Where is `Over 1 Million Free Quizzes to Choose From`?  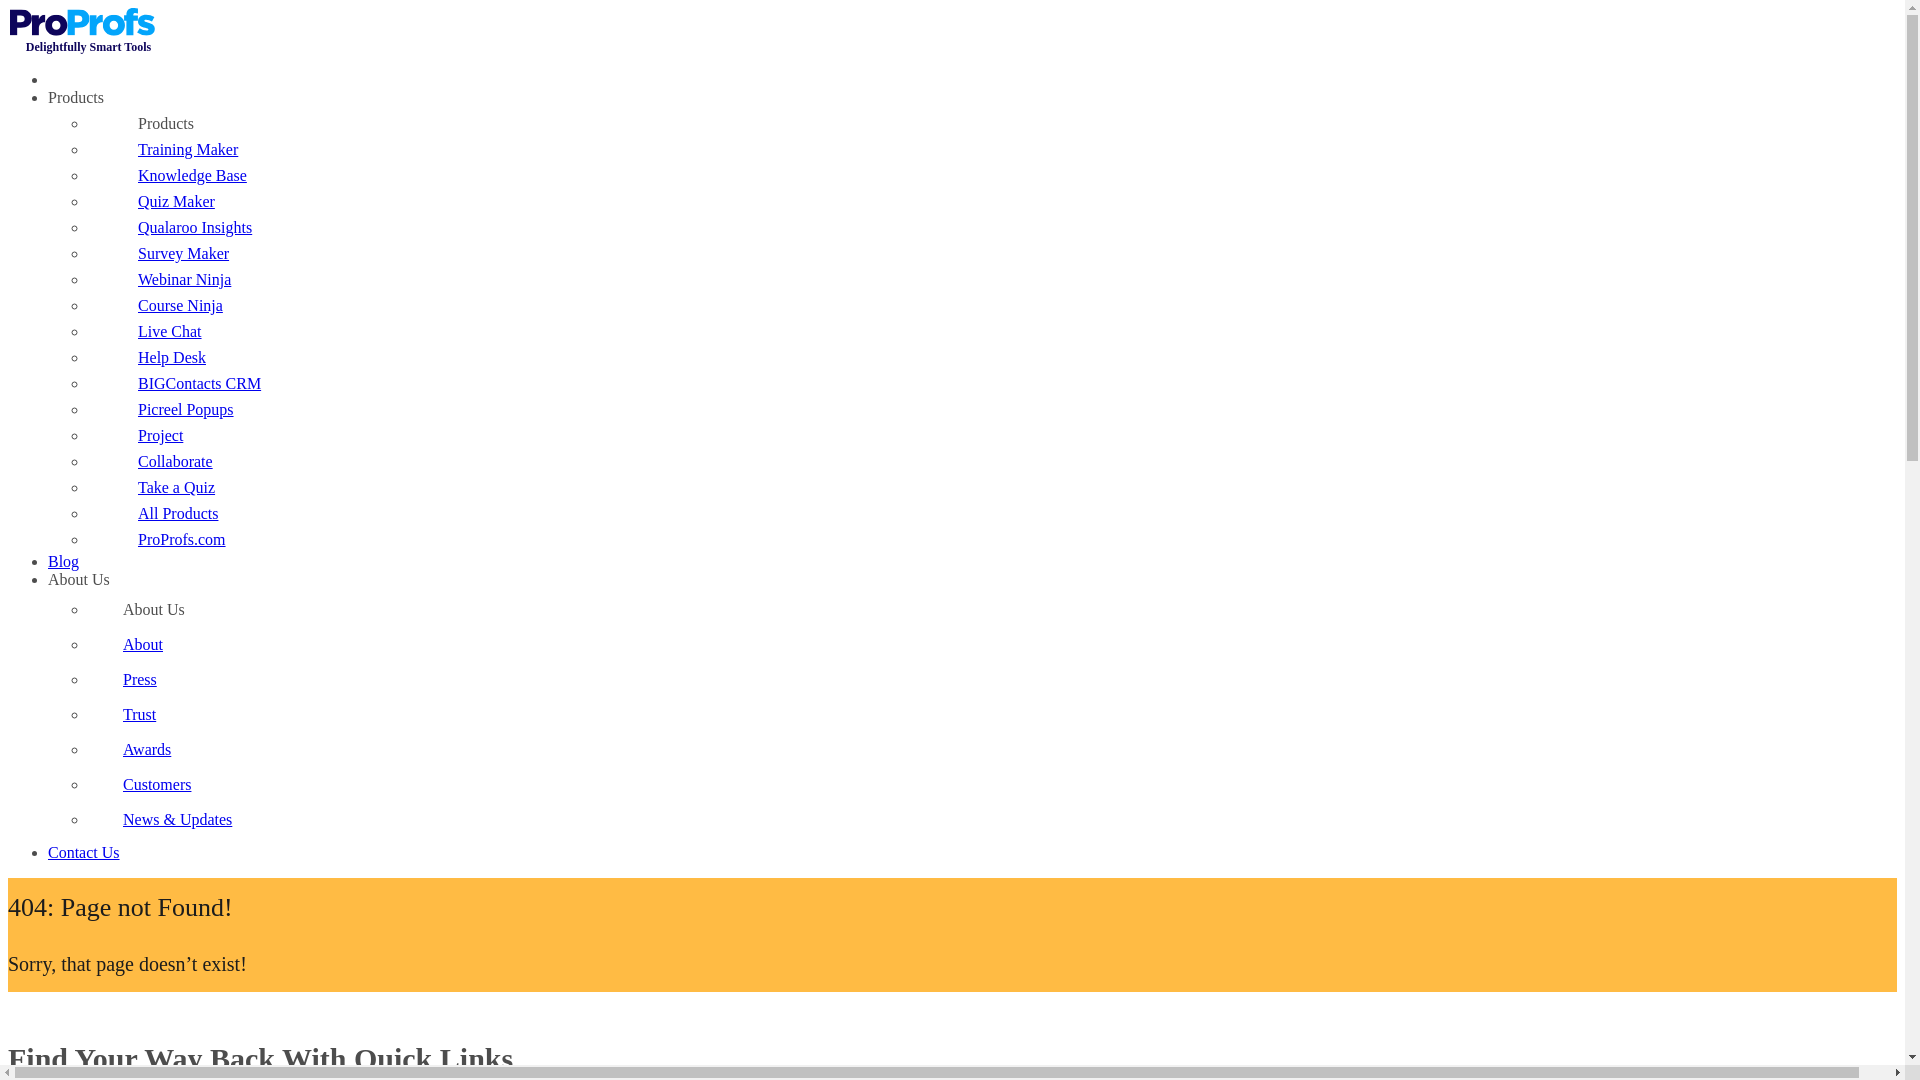
Over 1 Million Free Quizzes to Choose From is located at coordinates (992, 486).